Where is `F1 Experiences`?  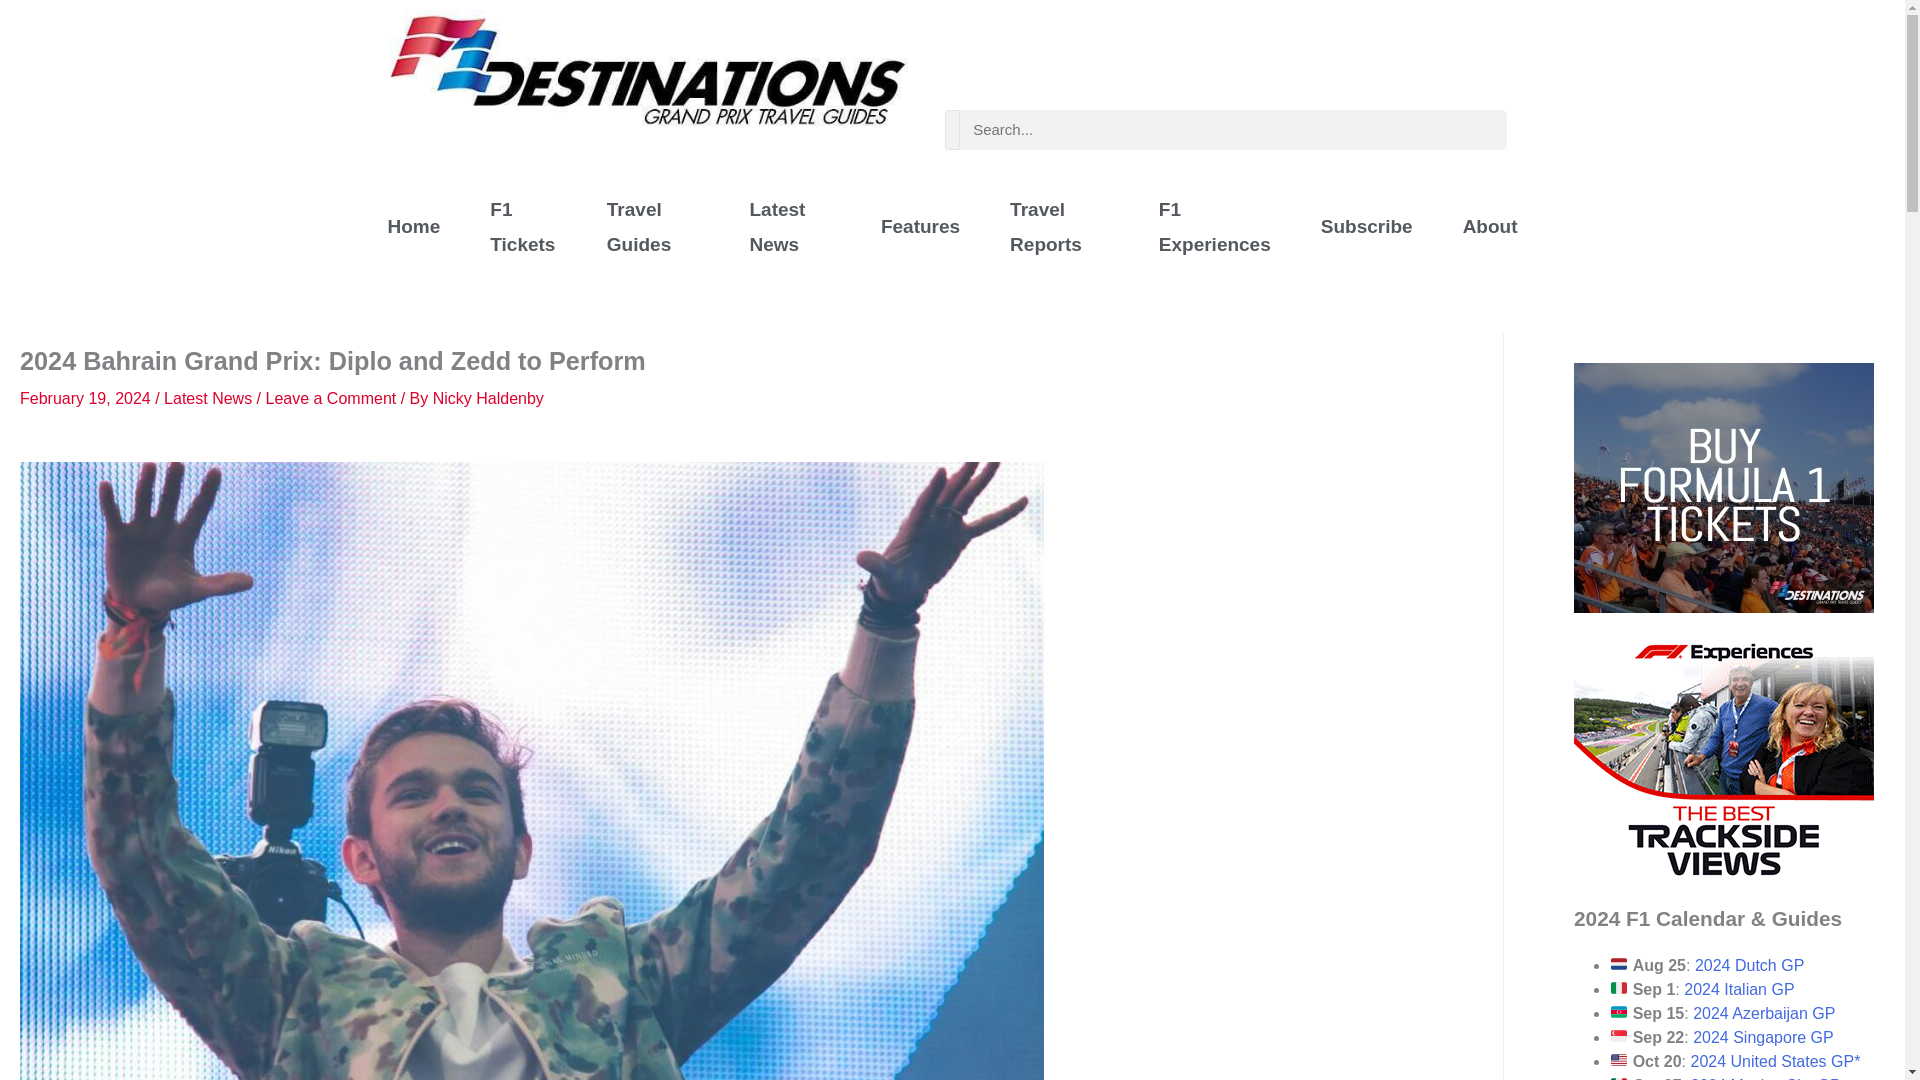
F1 Experiences is located at coordinates (1215, 228).